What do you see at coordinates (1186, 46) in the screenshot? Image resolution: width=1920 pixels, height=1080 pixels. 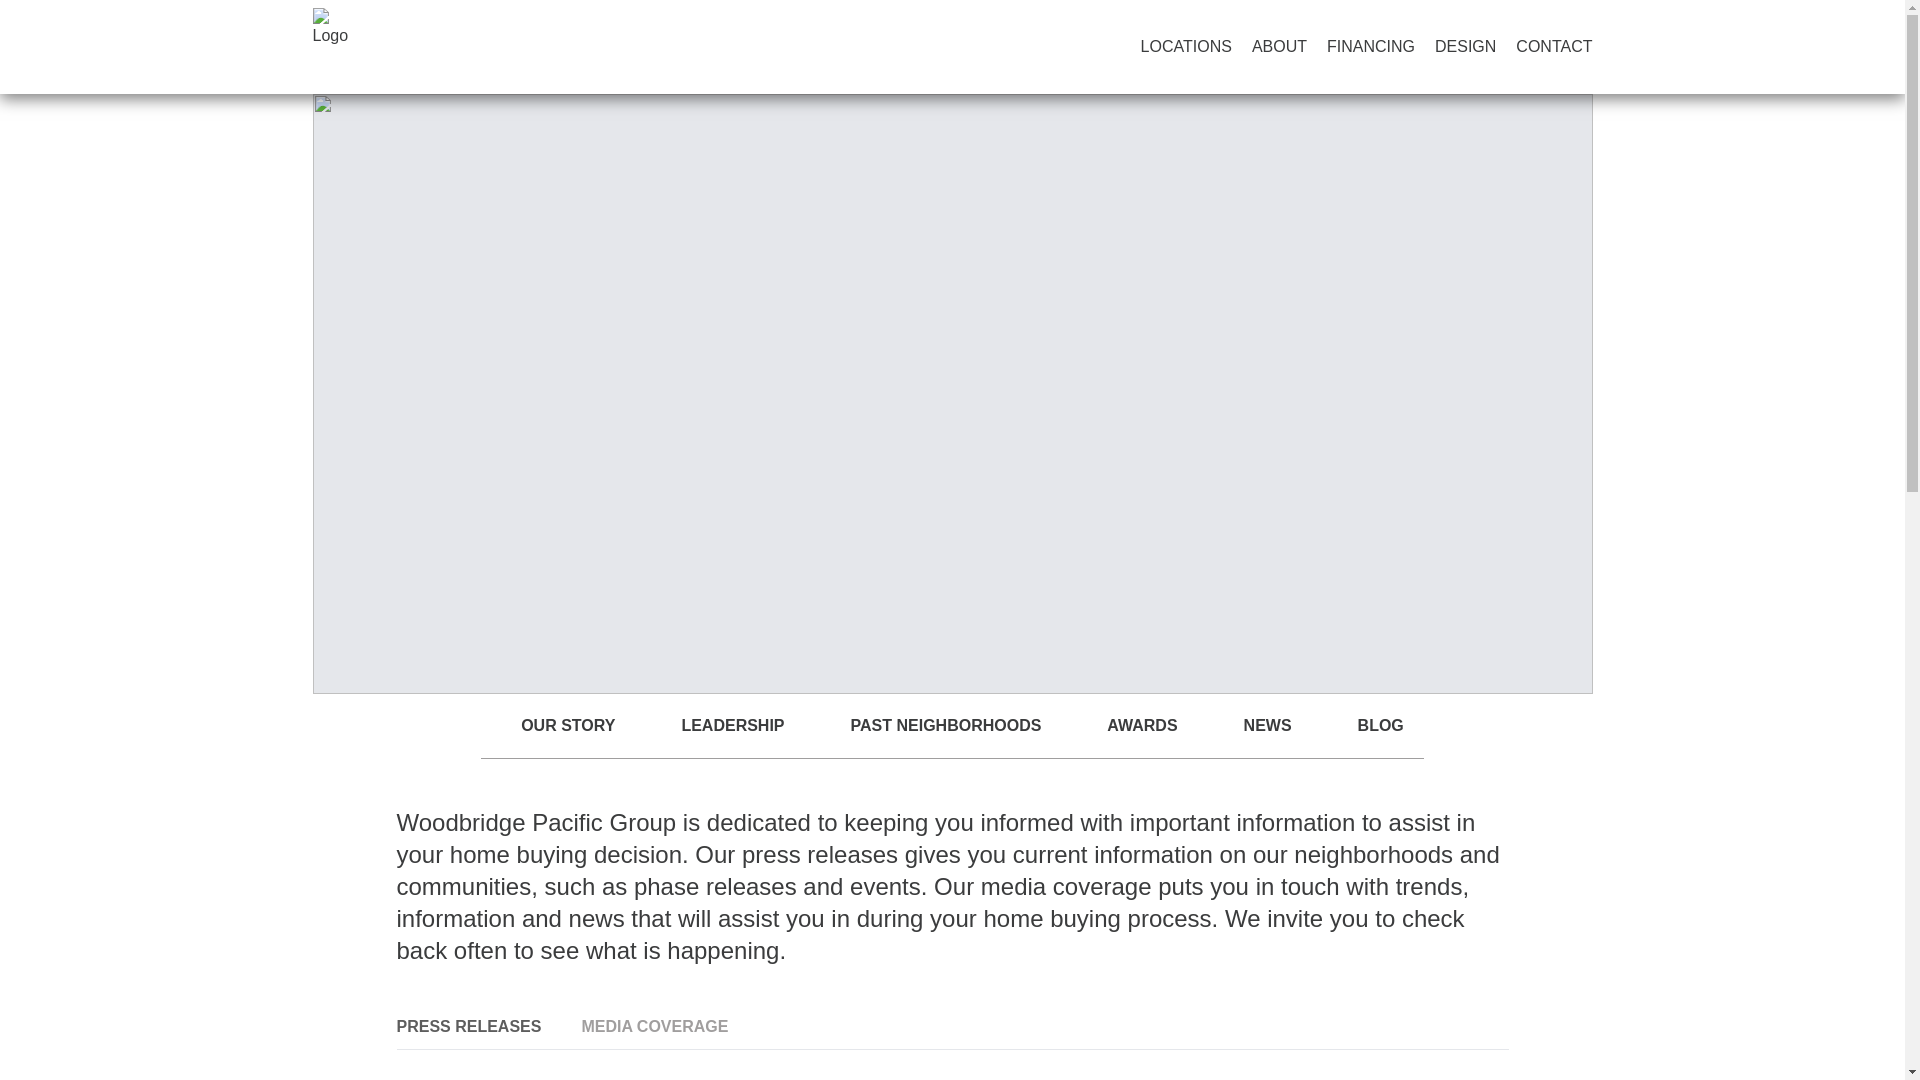 I see `NEWS` at bounding box center [1186, 46].